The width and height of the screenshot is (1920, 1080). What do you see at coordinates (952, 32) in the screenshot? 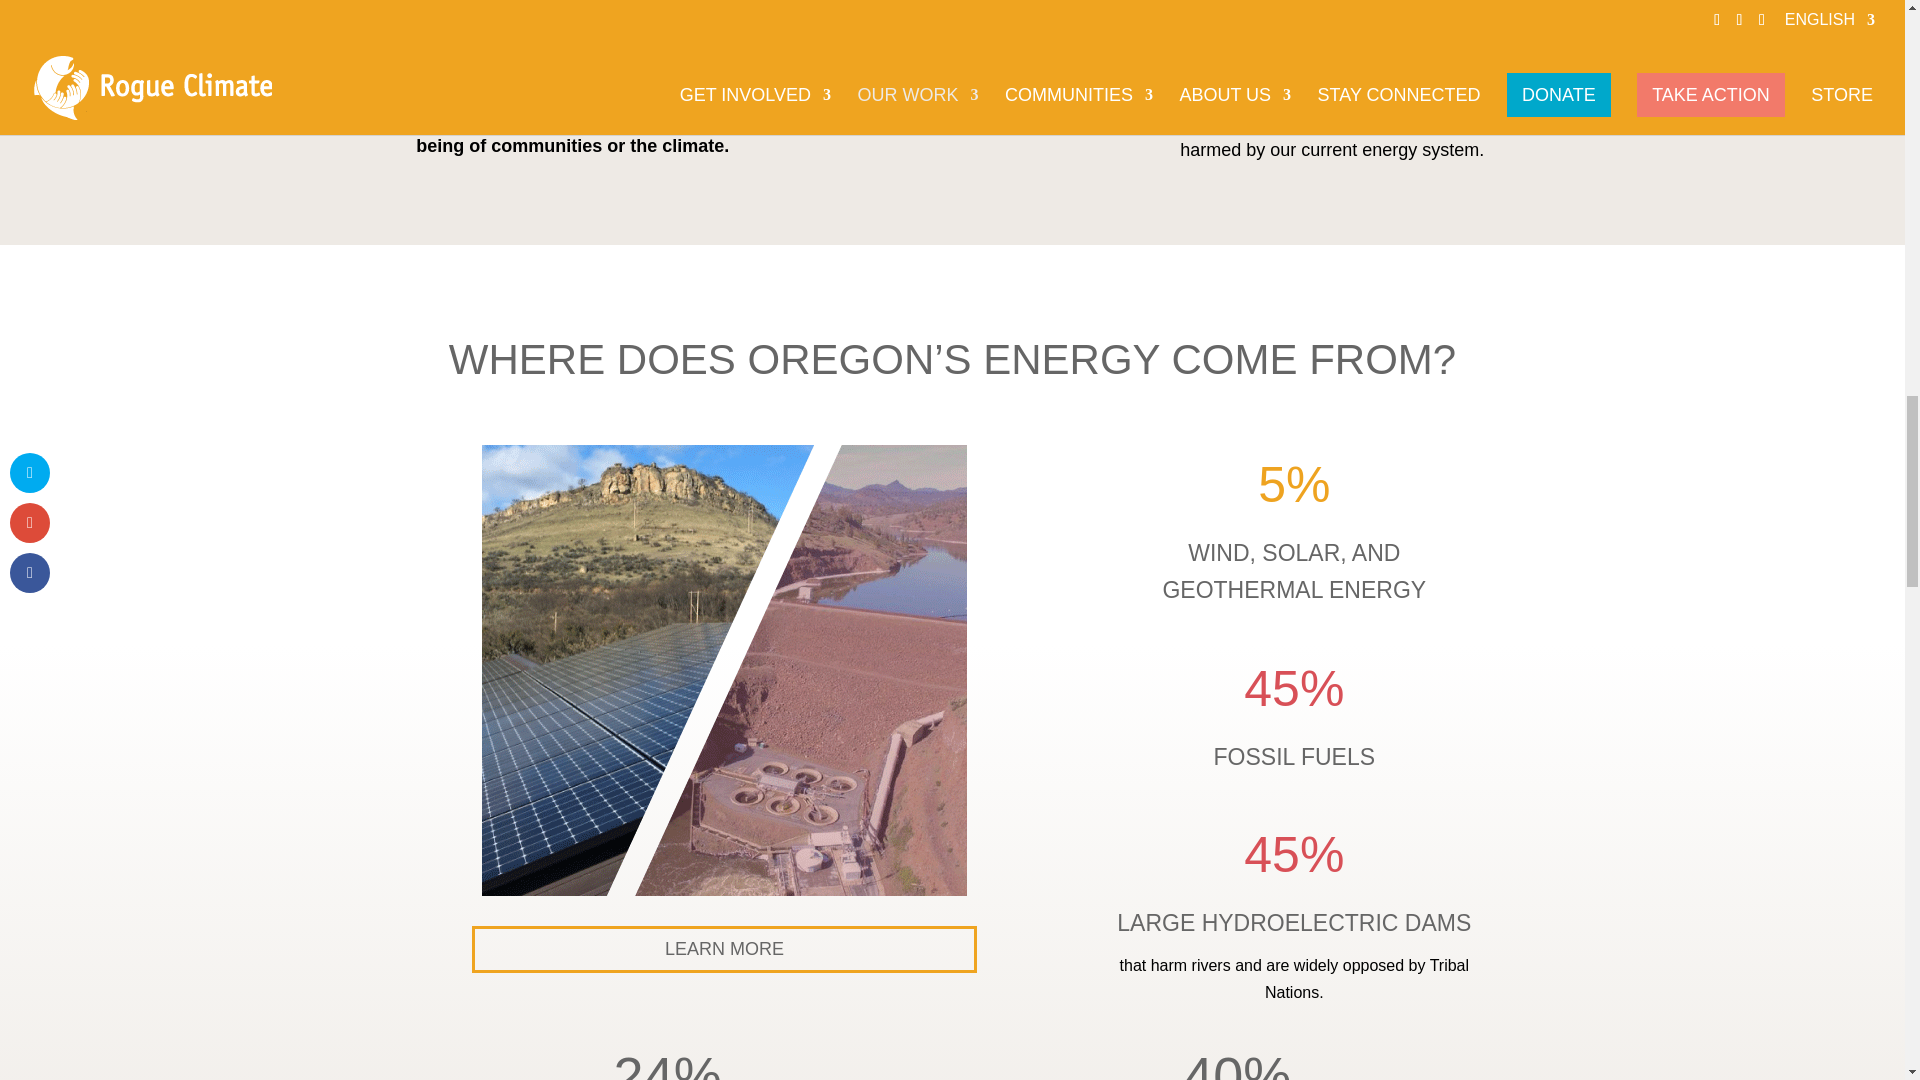
I see `sun-icon` at bounding box center [952, 32].